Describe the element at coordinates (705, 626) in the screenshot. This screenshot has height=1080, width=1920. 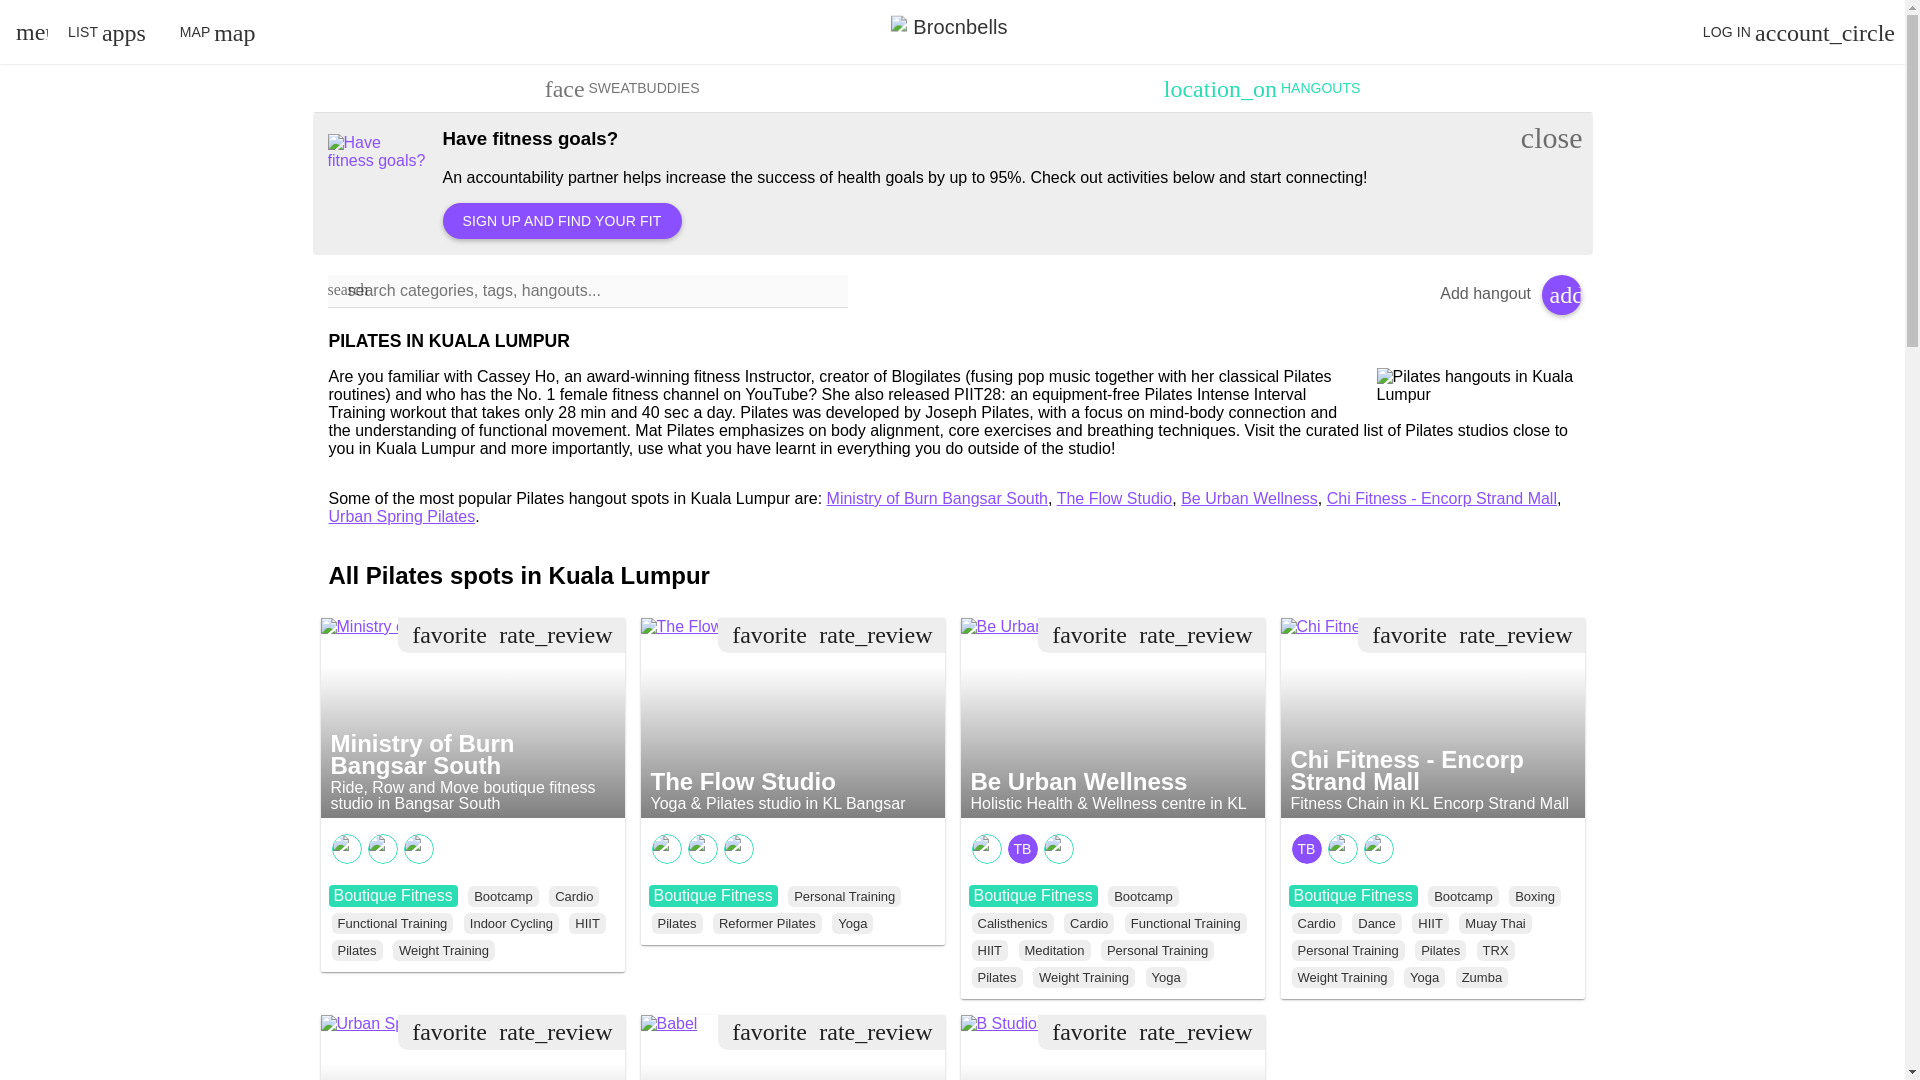
I see `The Flow Studio` at that location.